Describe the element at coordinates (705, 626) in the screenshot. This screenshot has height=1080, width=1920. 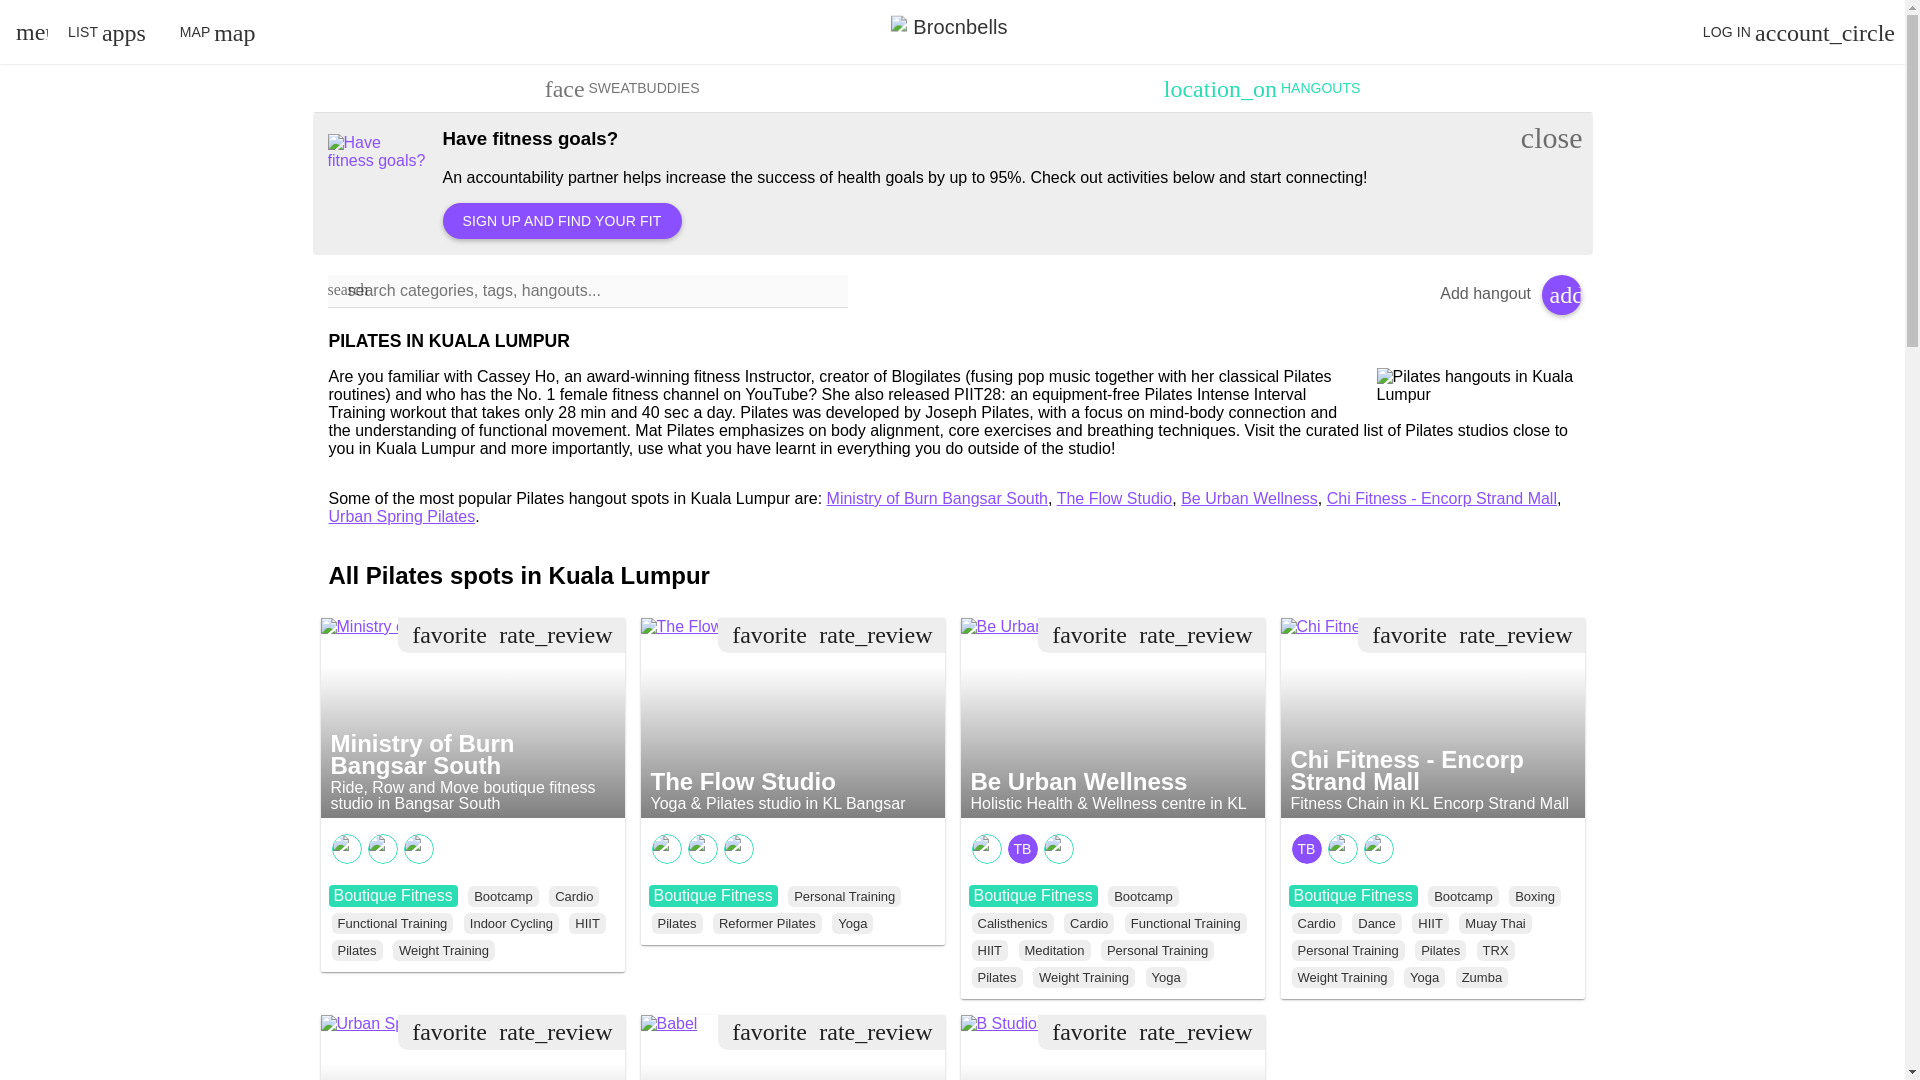
I see `The Flow Studio` at that location.